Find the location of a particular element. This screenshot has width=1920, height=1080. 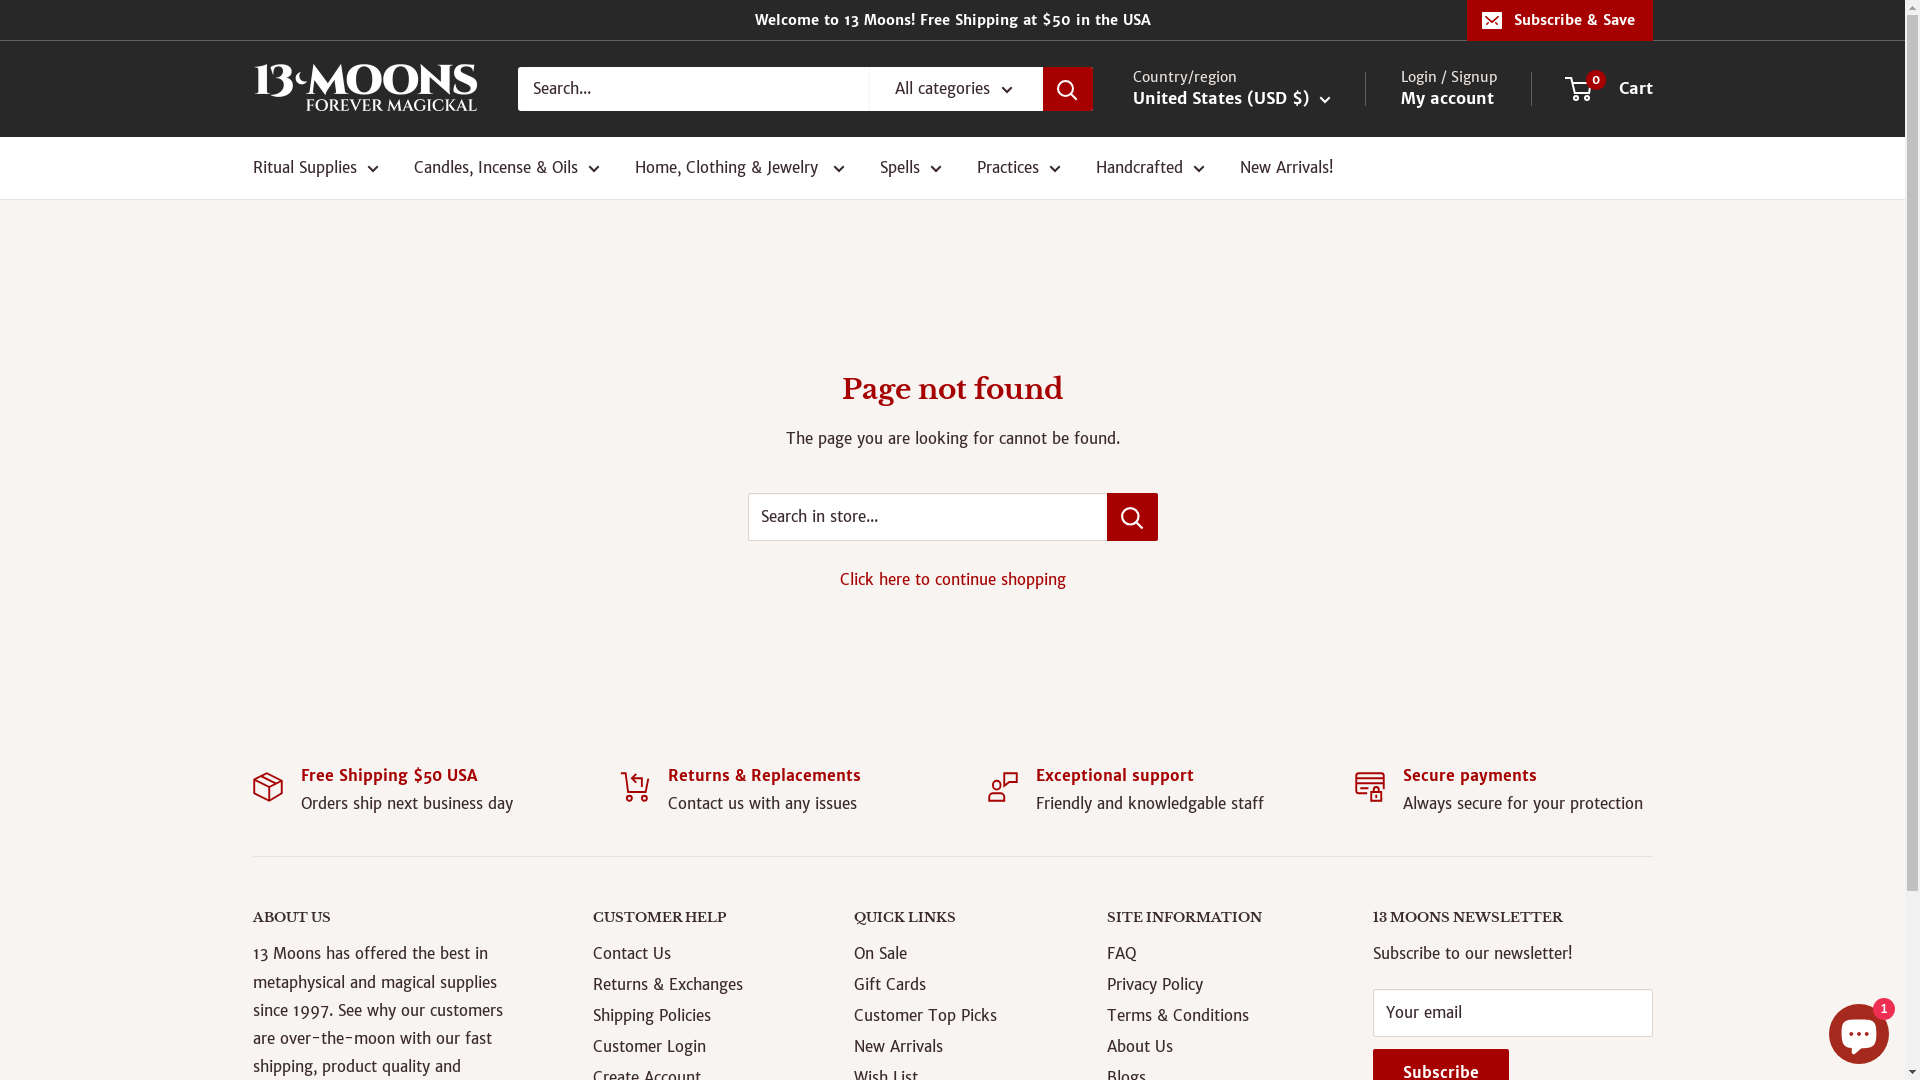

CZ is located at coordinates (1215, 250).